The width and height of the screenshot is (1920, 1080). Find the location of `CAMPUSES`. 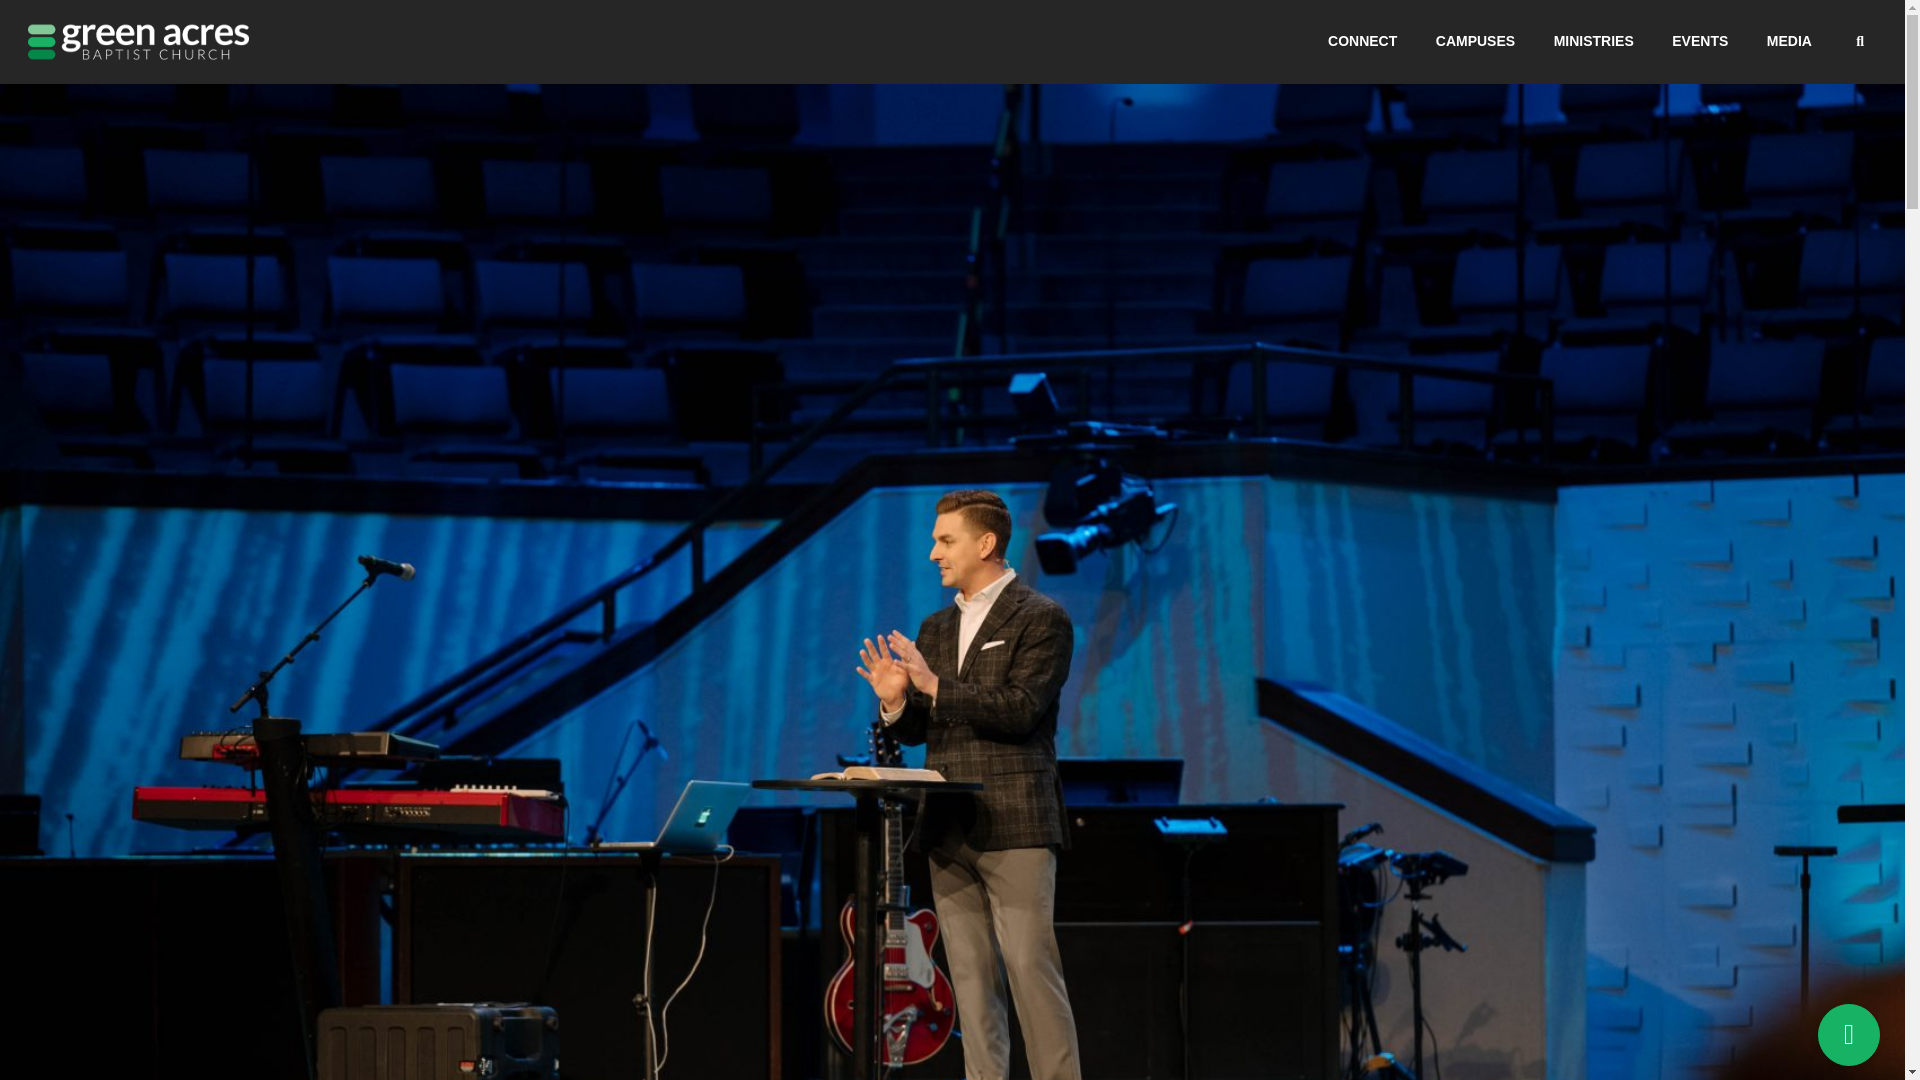

CAMPUSES is located at coordinates (1475, 41).